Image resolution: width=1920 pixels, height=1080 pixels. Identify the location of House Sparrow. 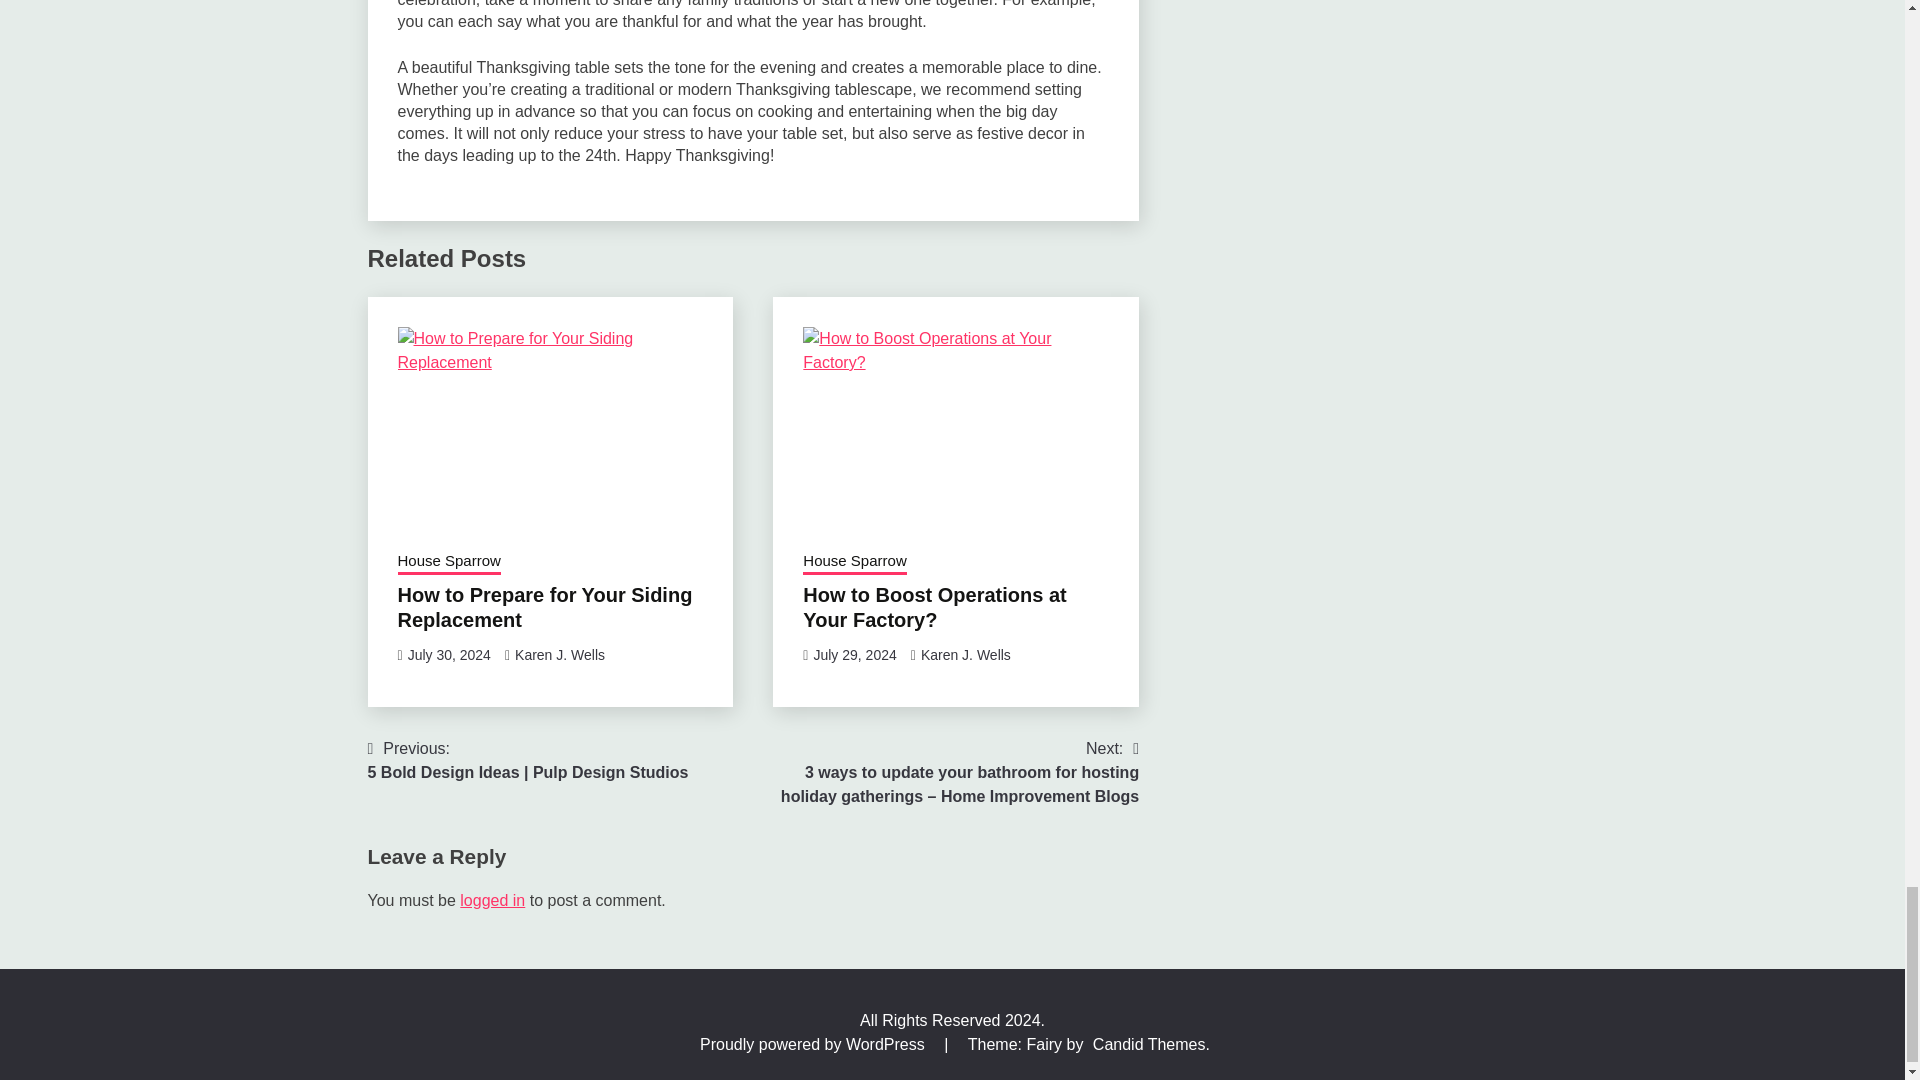
(449, 562).